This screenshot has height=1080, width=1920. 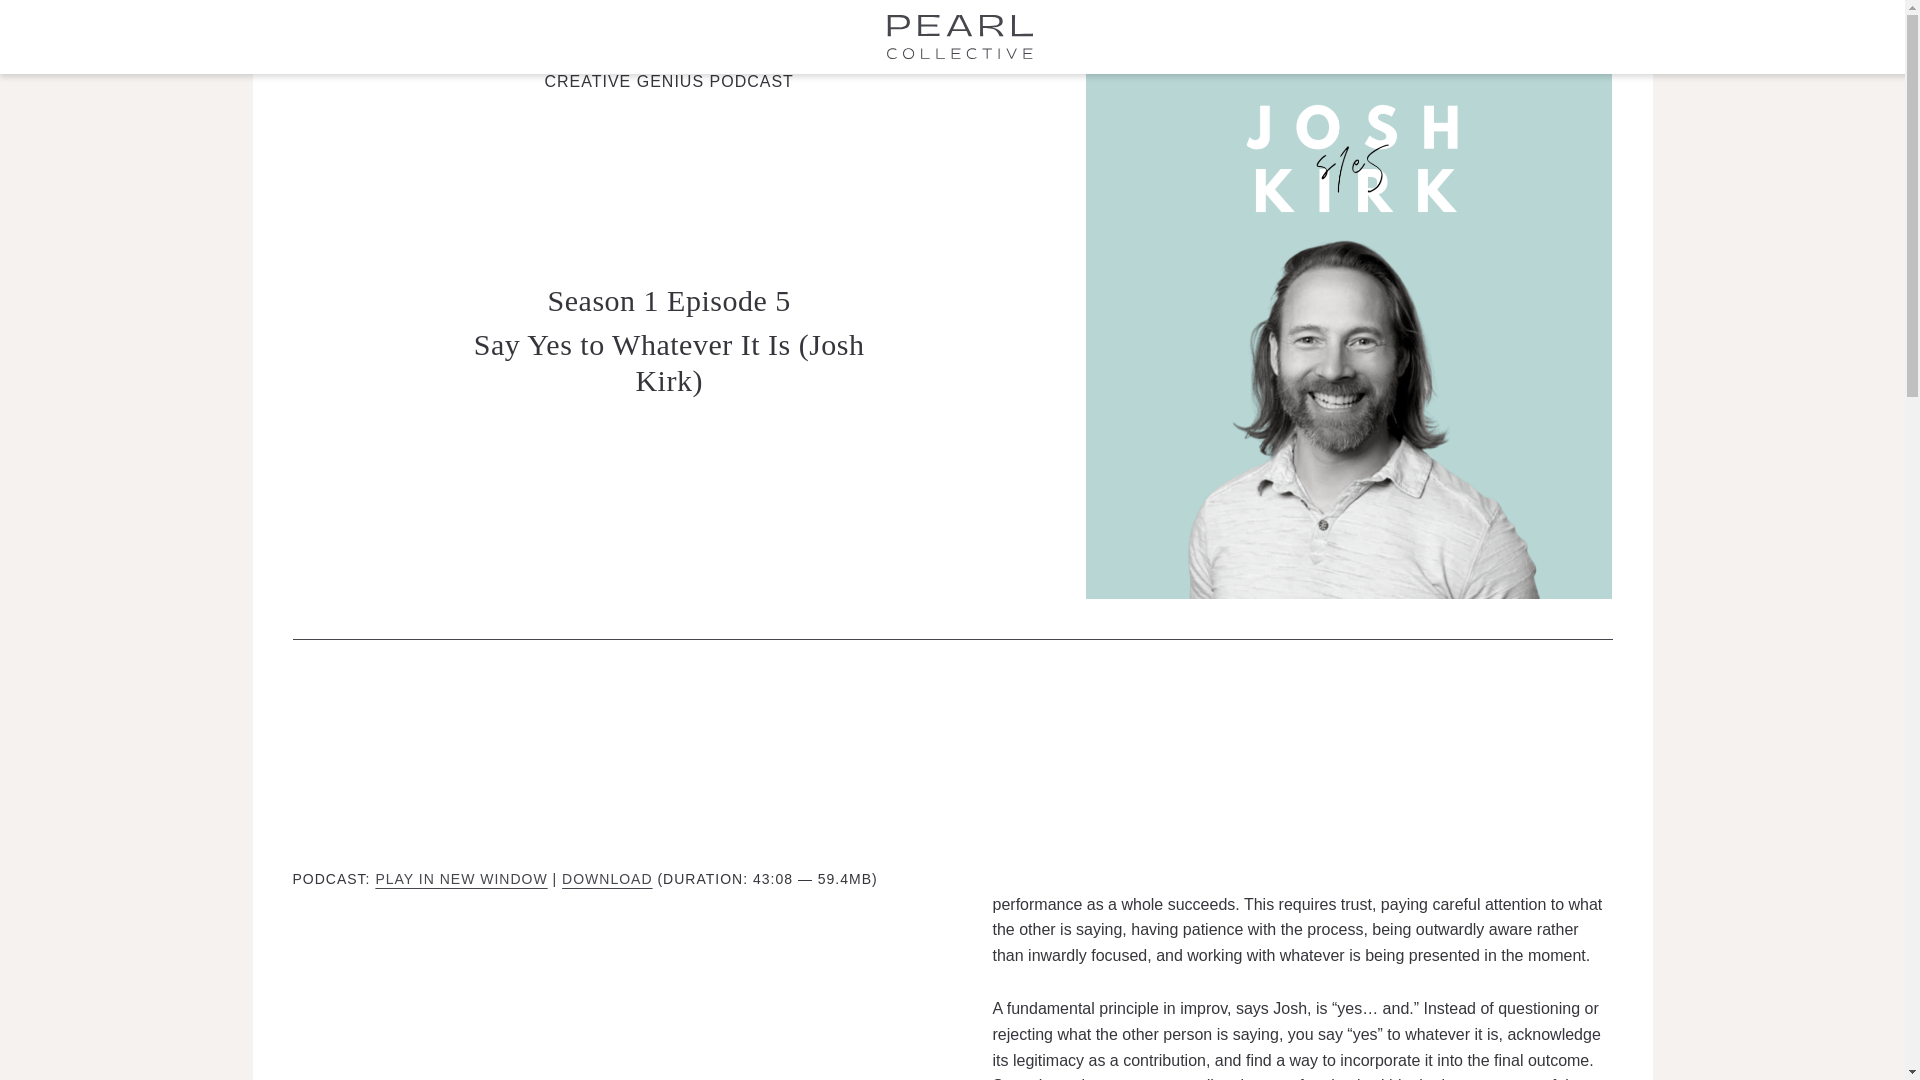 What do you see at coordinates (602, 974) in the screenshot?
I see `Blubrry Podcast Player` at bounding box center [602, 974].